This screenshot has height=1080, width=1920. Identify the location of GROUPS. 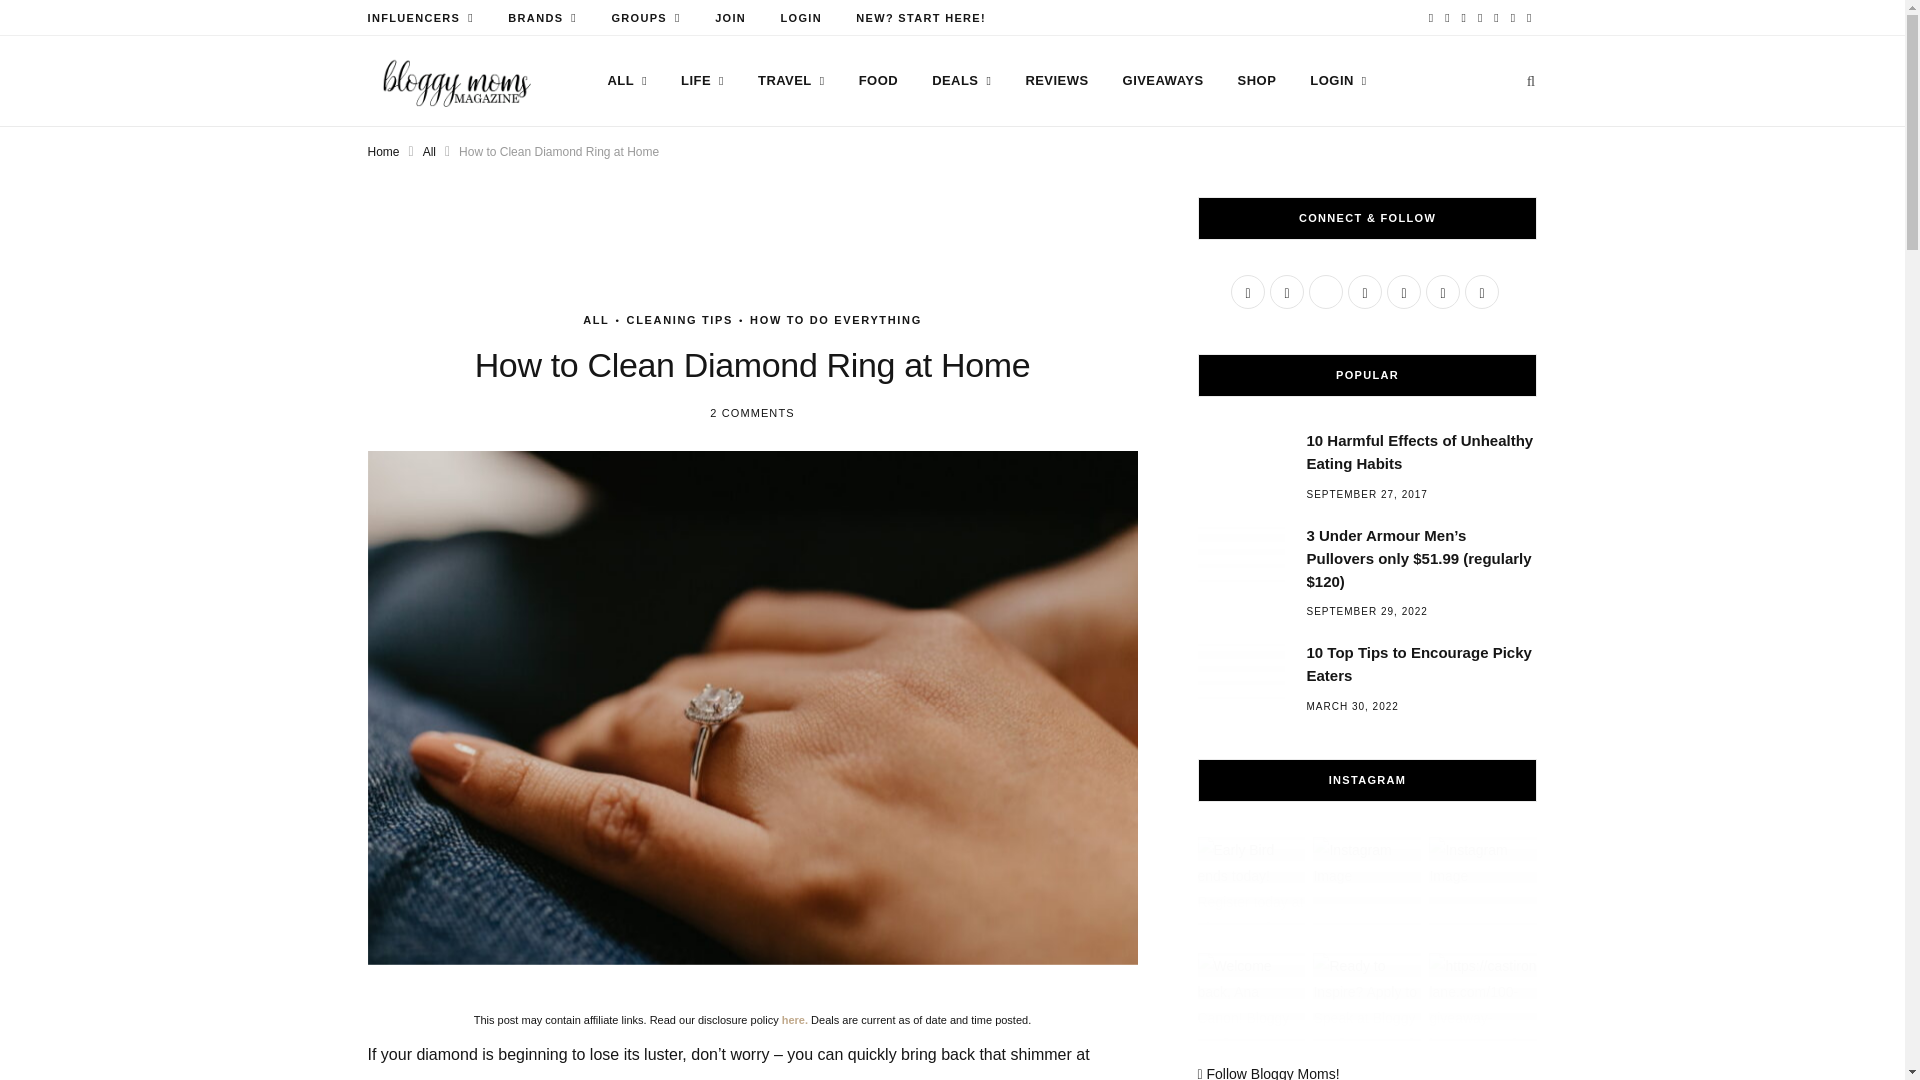
(645, 18).